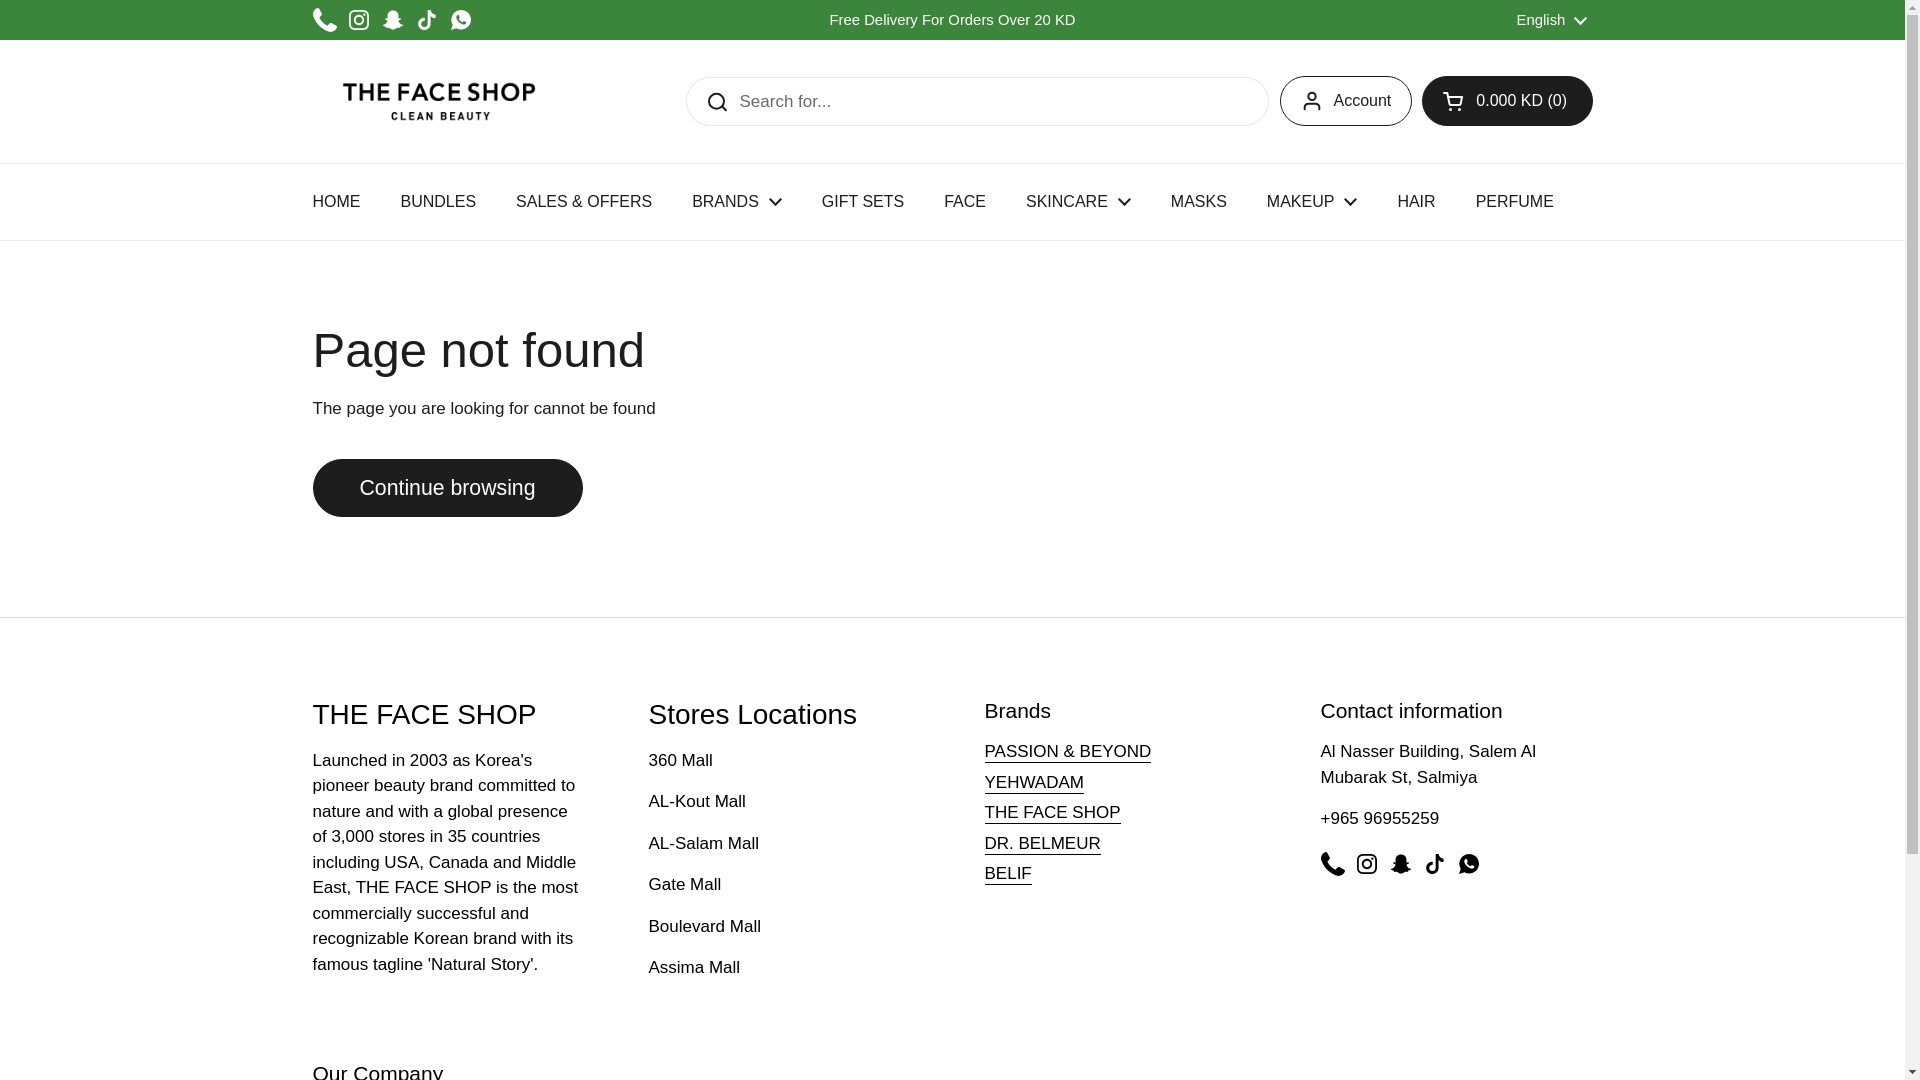 This screenshot has height=1080, width=1920. I want to click on GIFT SETS, so click(862, 202).